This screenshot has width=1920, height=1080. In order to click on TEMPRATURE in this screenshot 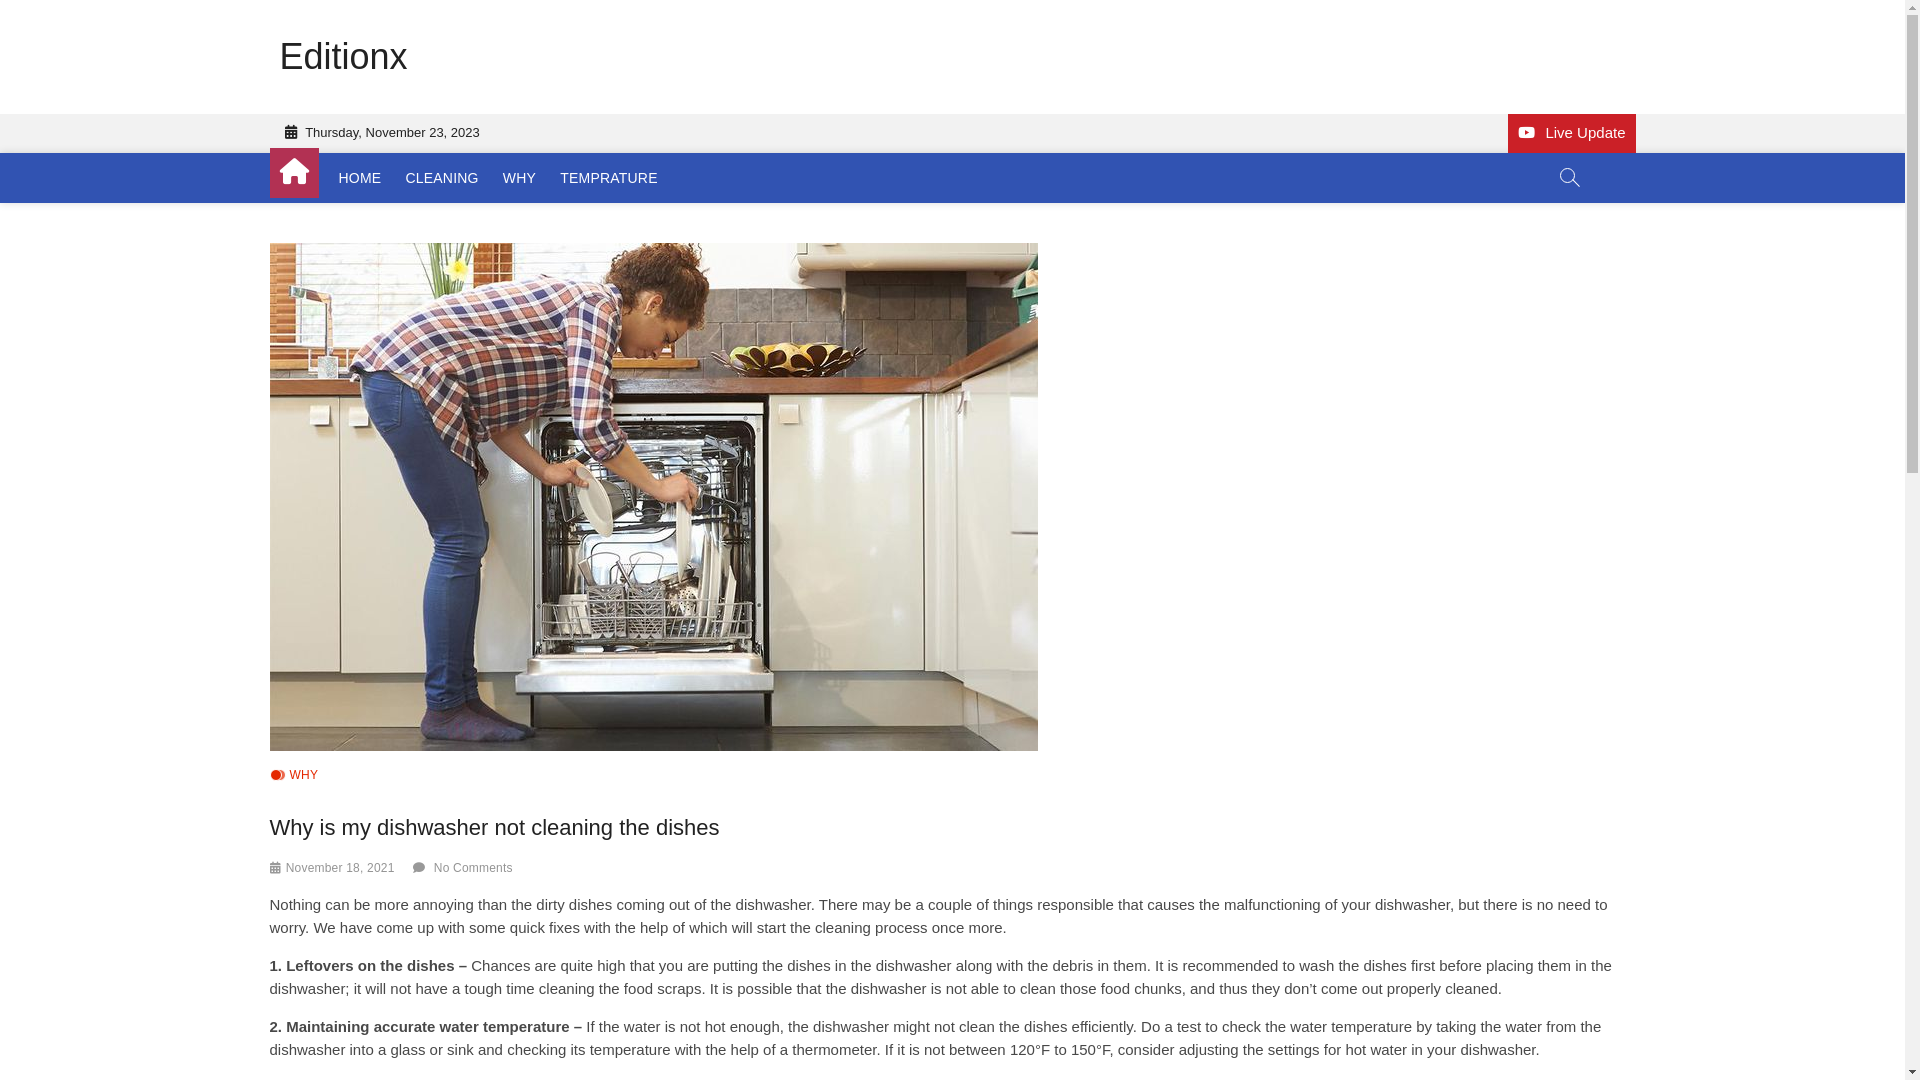, I will do `click(608, 178)`.